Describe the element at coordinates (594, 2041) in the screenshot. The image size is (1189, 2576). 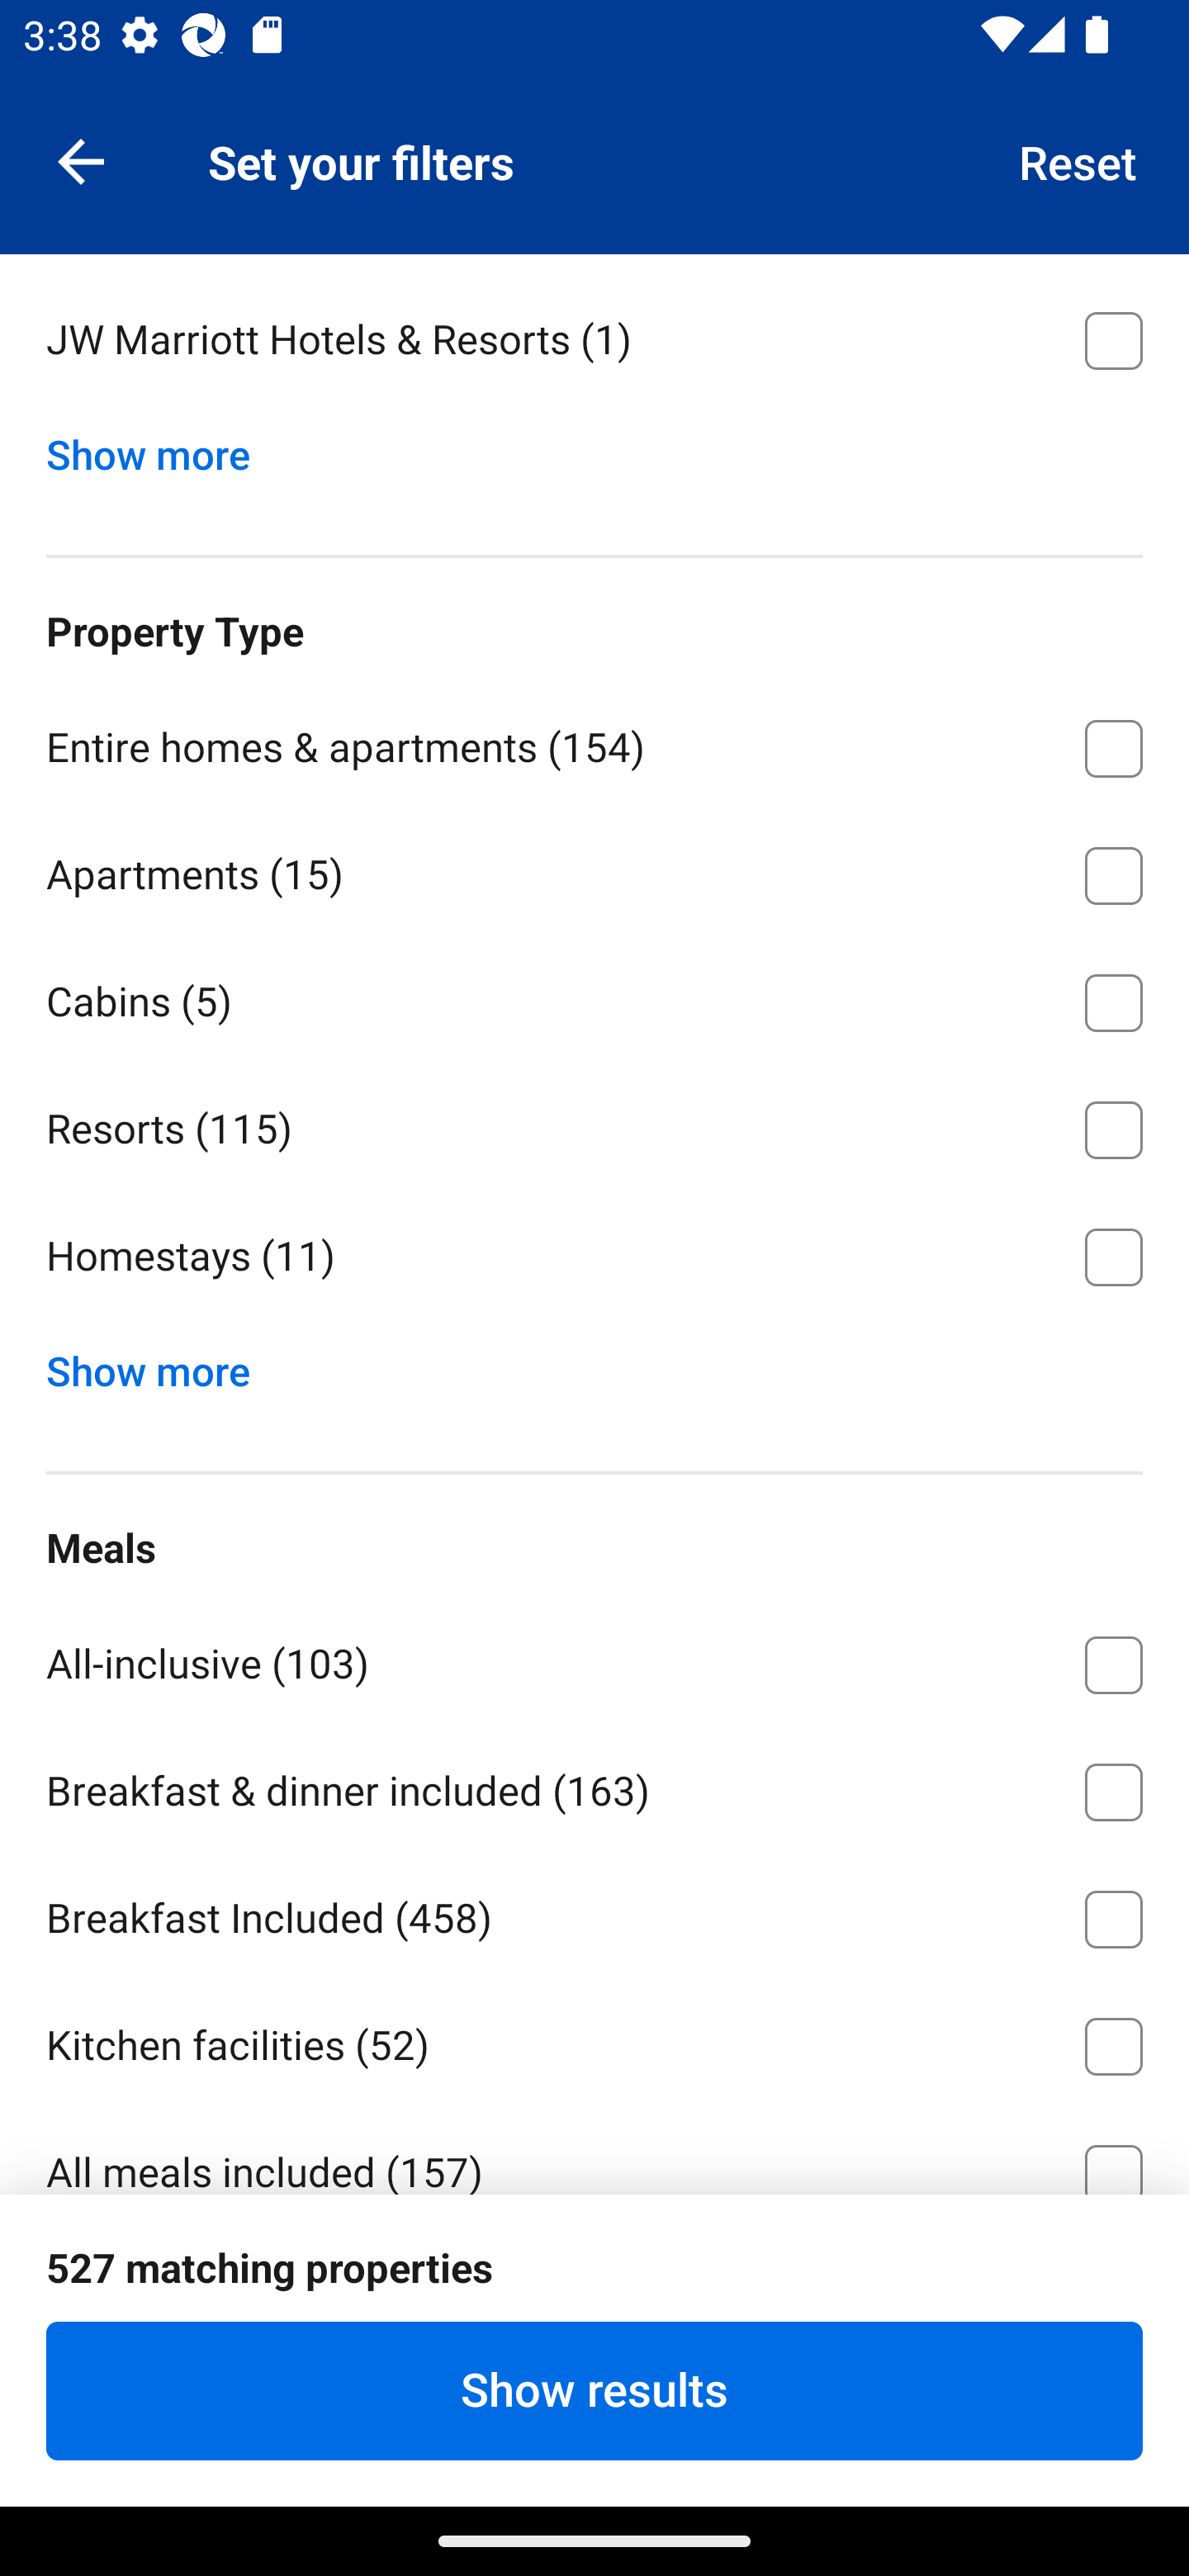
I see `Kitchen facilities ⁦(52)` at that location.